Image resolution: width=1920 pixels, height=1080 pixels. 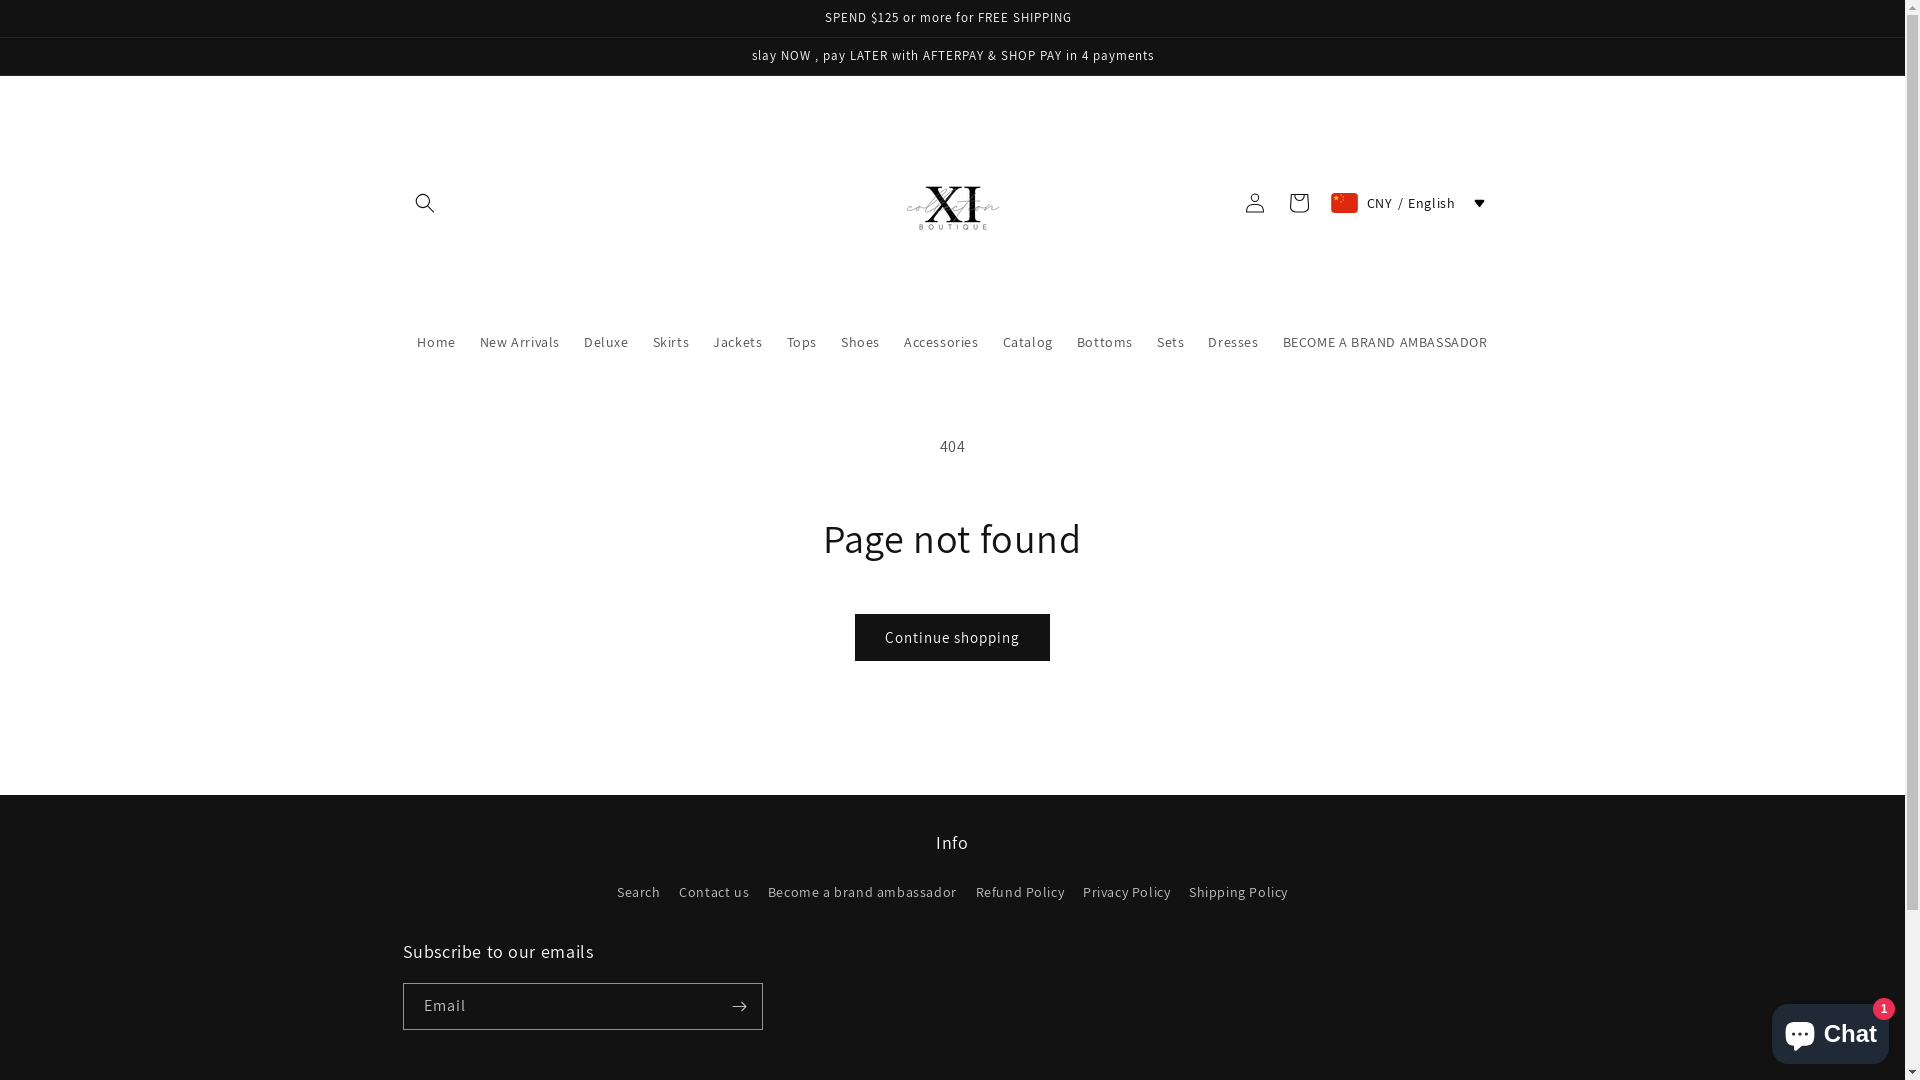 I want to click on New Arrivals, so click(x=520, y=342).